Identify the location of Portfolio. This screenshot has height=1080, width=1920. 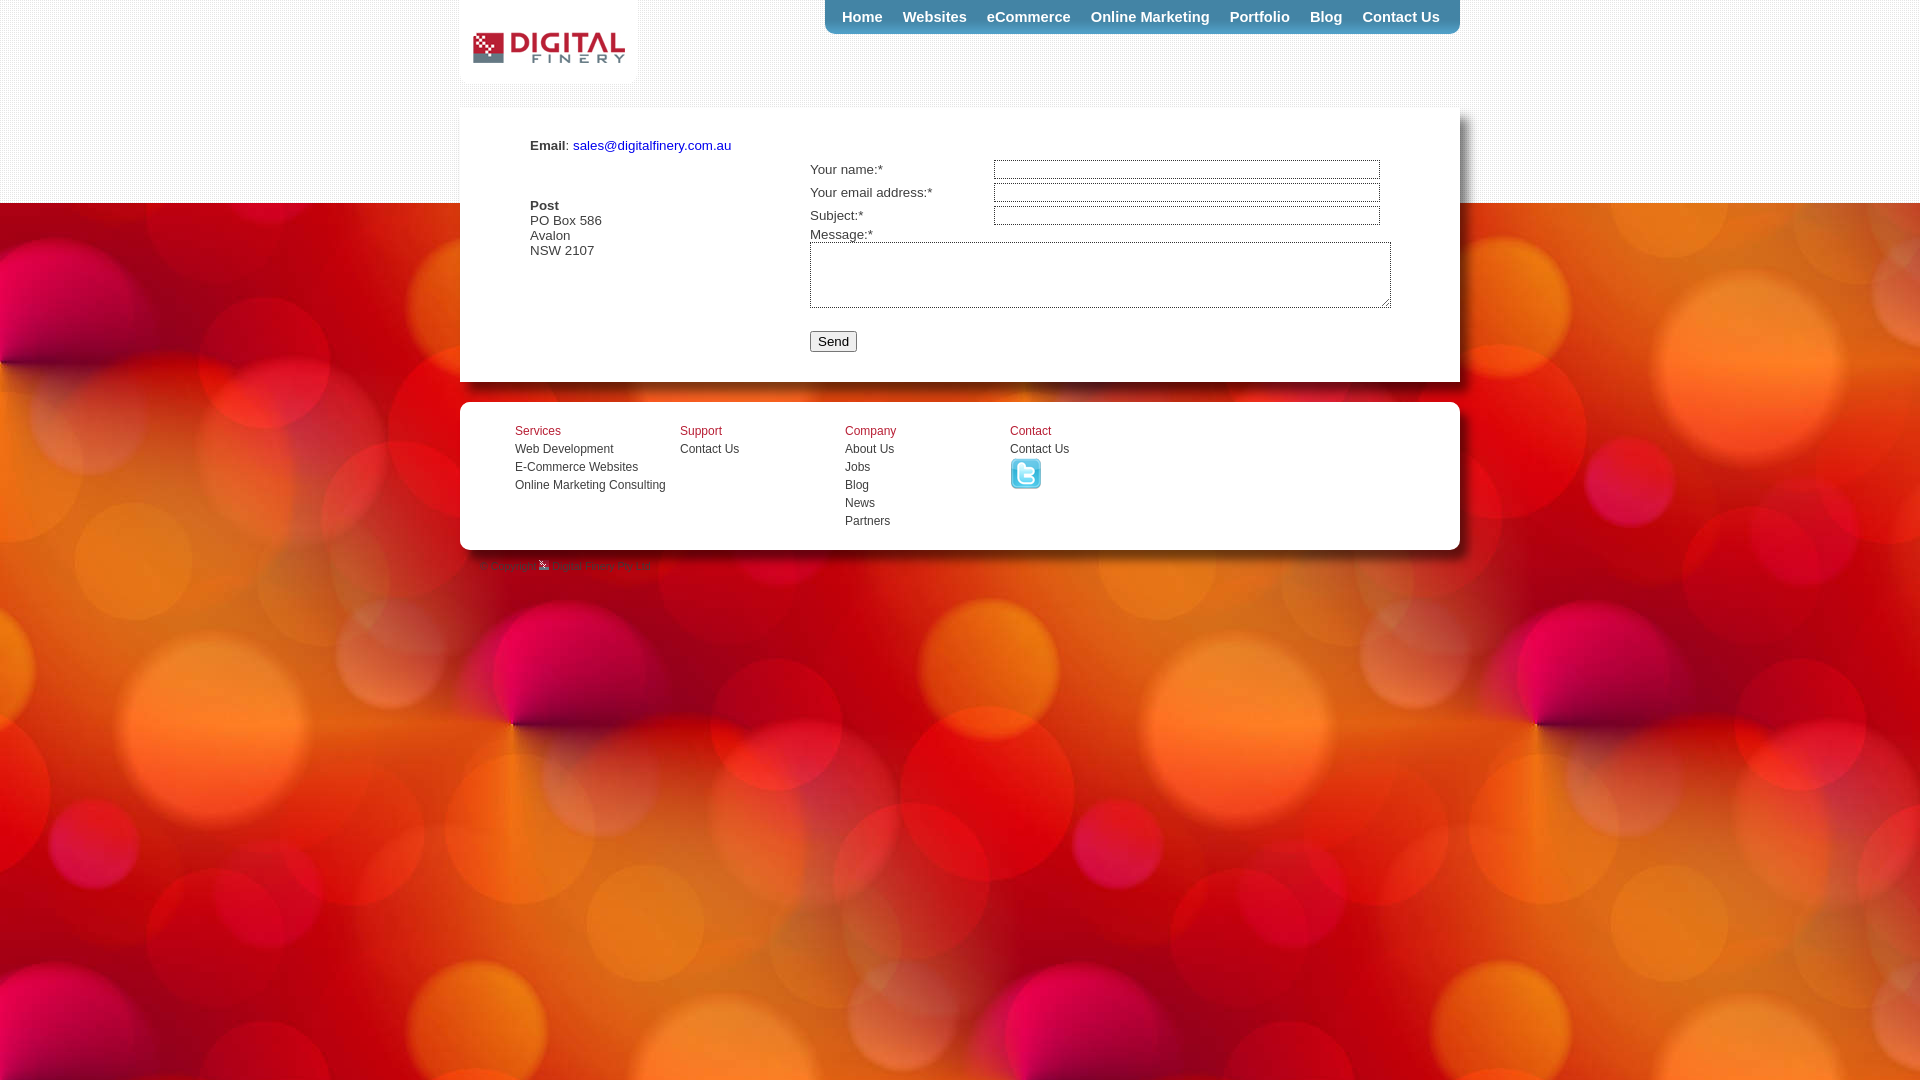
(1260, 17).